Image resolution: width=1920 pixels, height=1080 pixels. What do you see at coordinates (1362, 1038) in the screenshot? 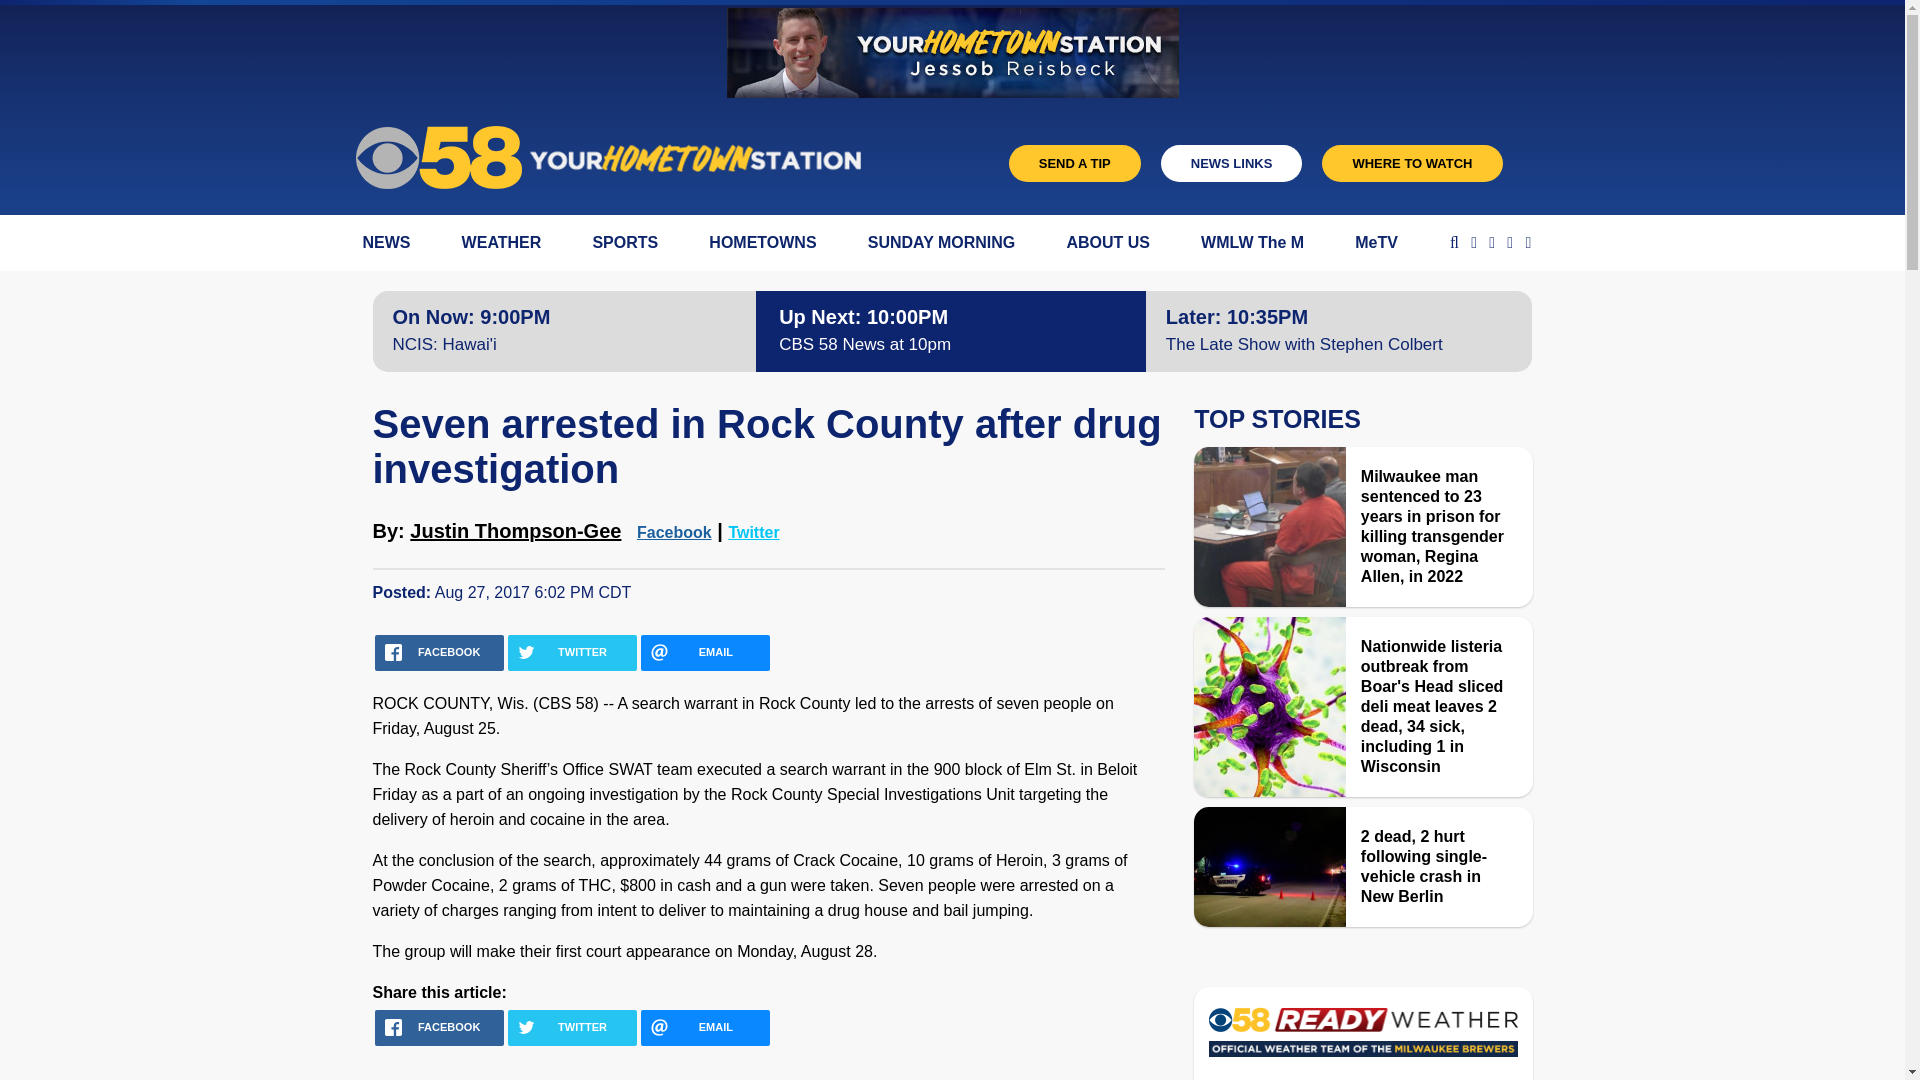
I see `Weather` at bounding box center [1362, 1038].